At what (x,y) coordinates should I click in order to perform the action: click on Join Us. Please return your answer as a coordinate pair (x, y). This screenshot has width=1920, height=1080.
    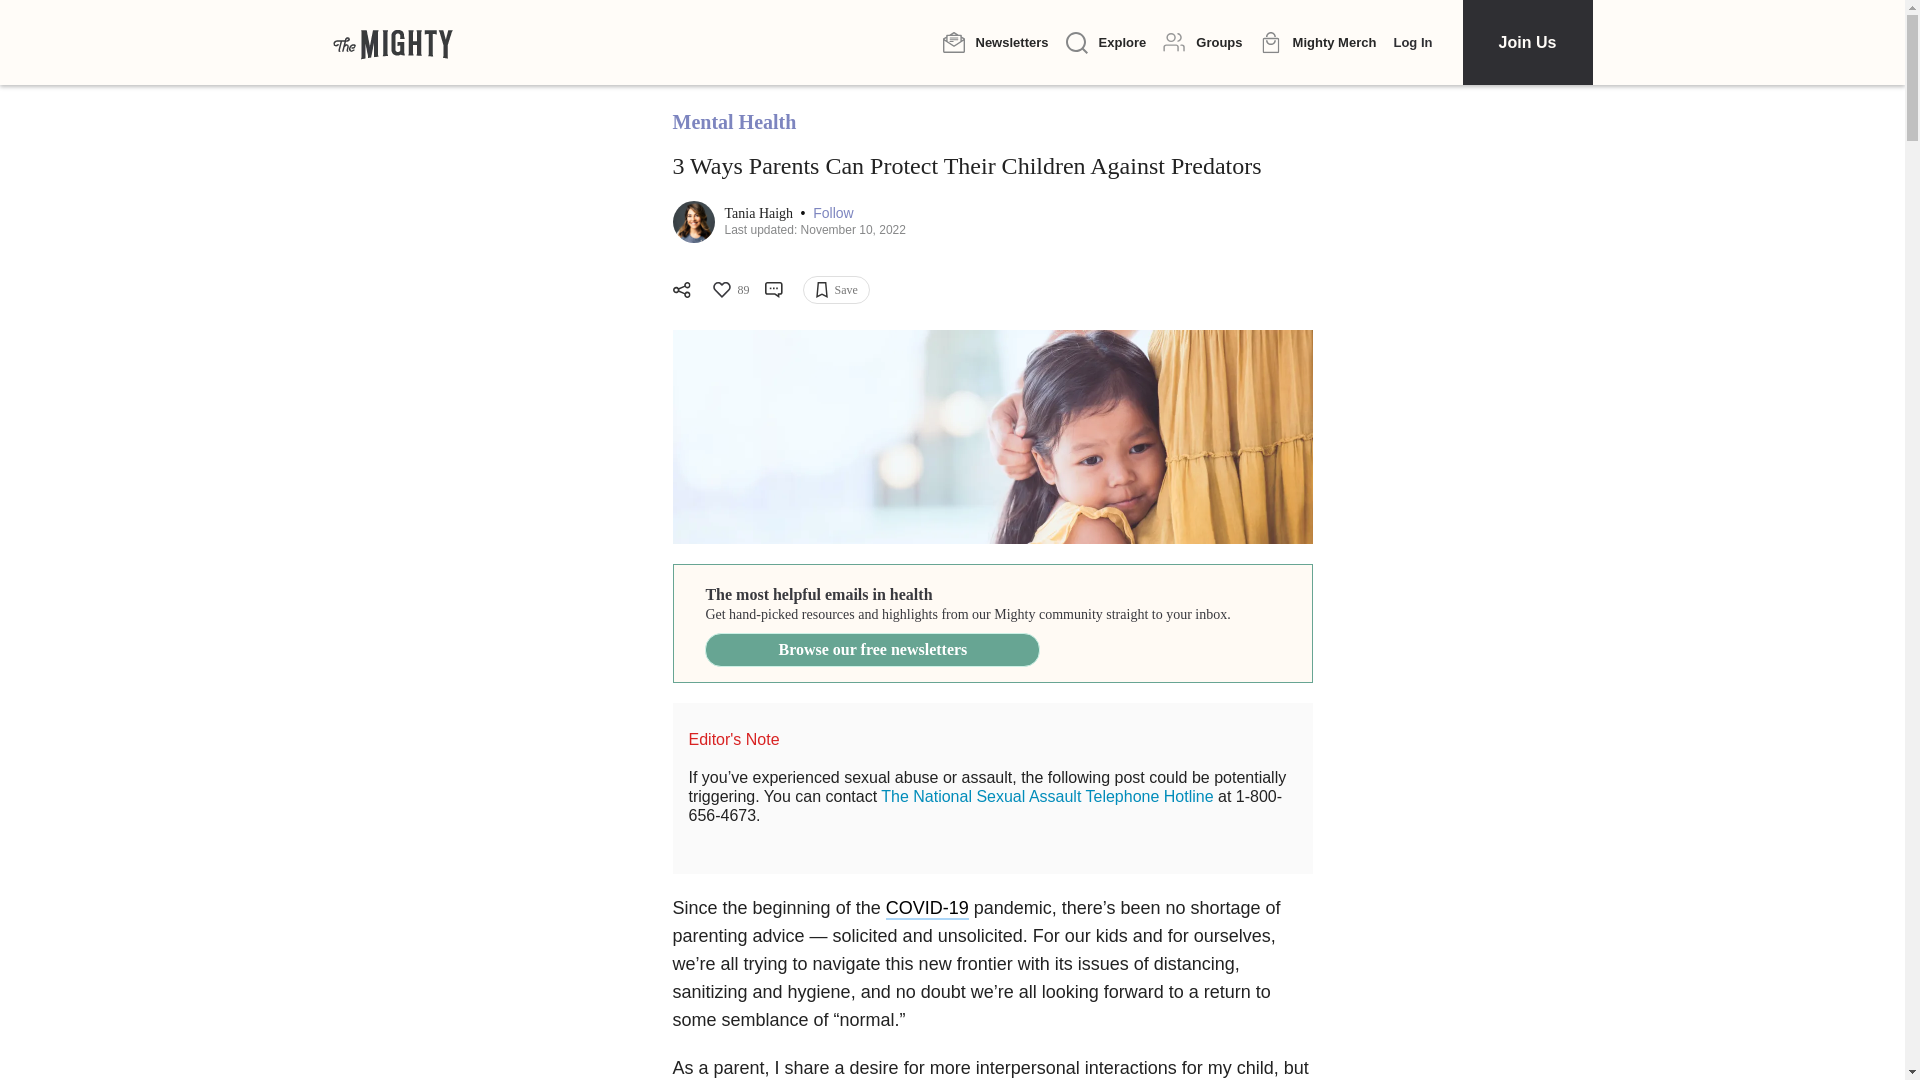
    Looking at the image, I should click on (1526, 42).